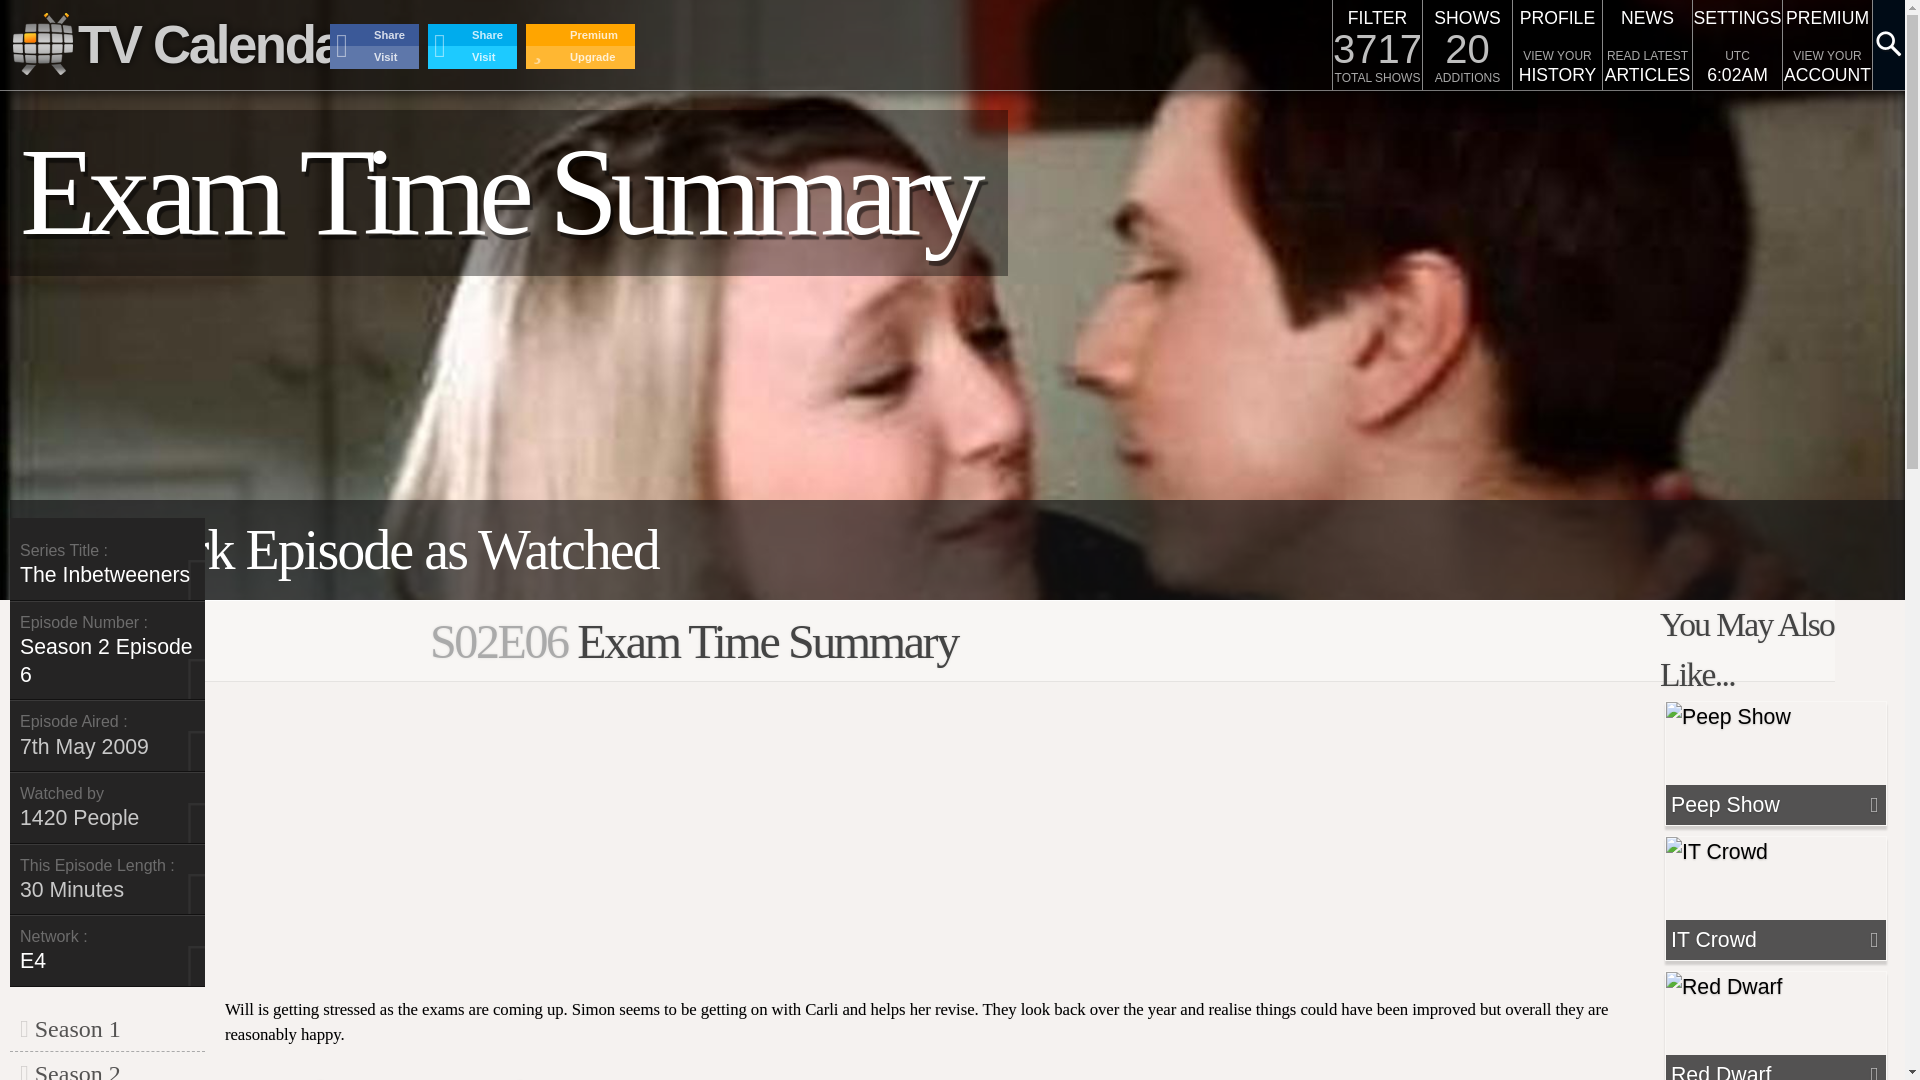 The image size is (1920, 1080). I want to click on Season 2, so click(70, 1070).